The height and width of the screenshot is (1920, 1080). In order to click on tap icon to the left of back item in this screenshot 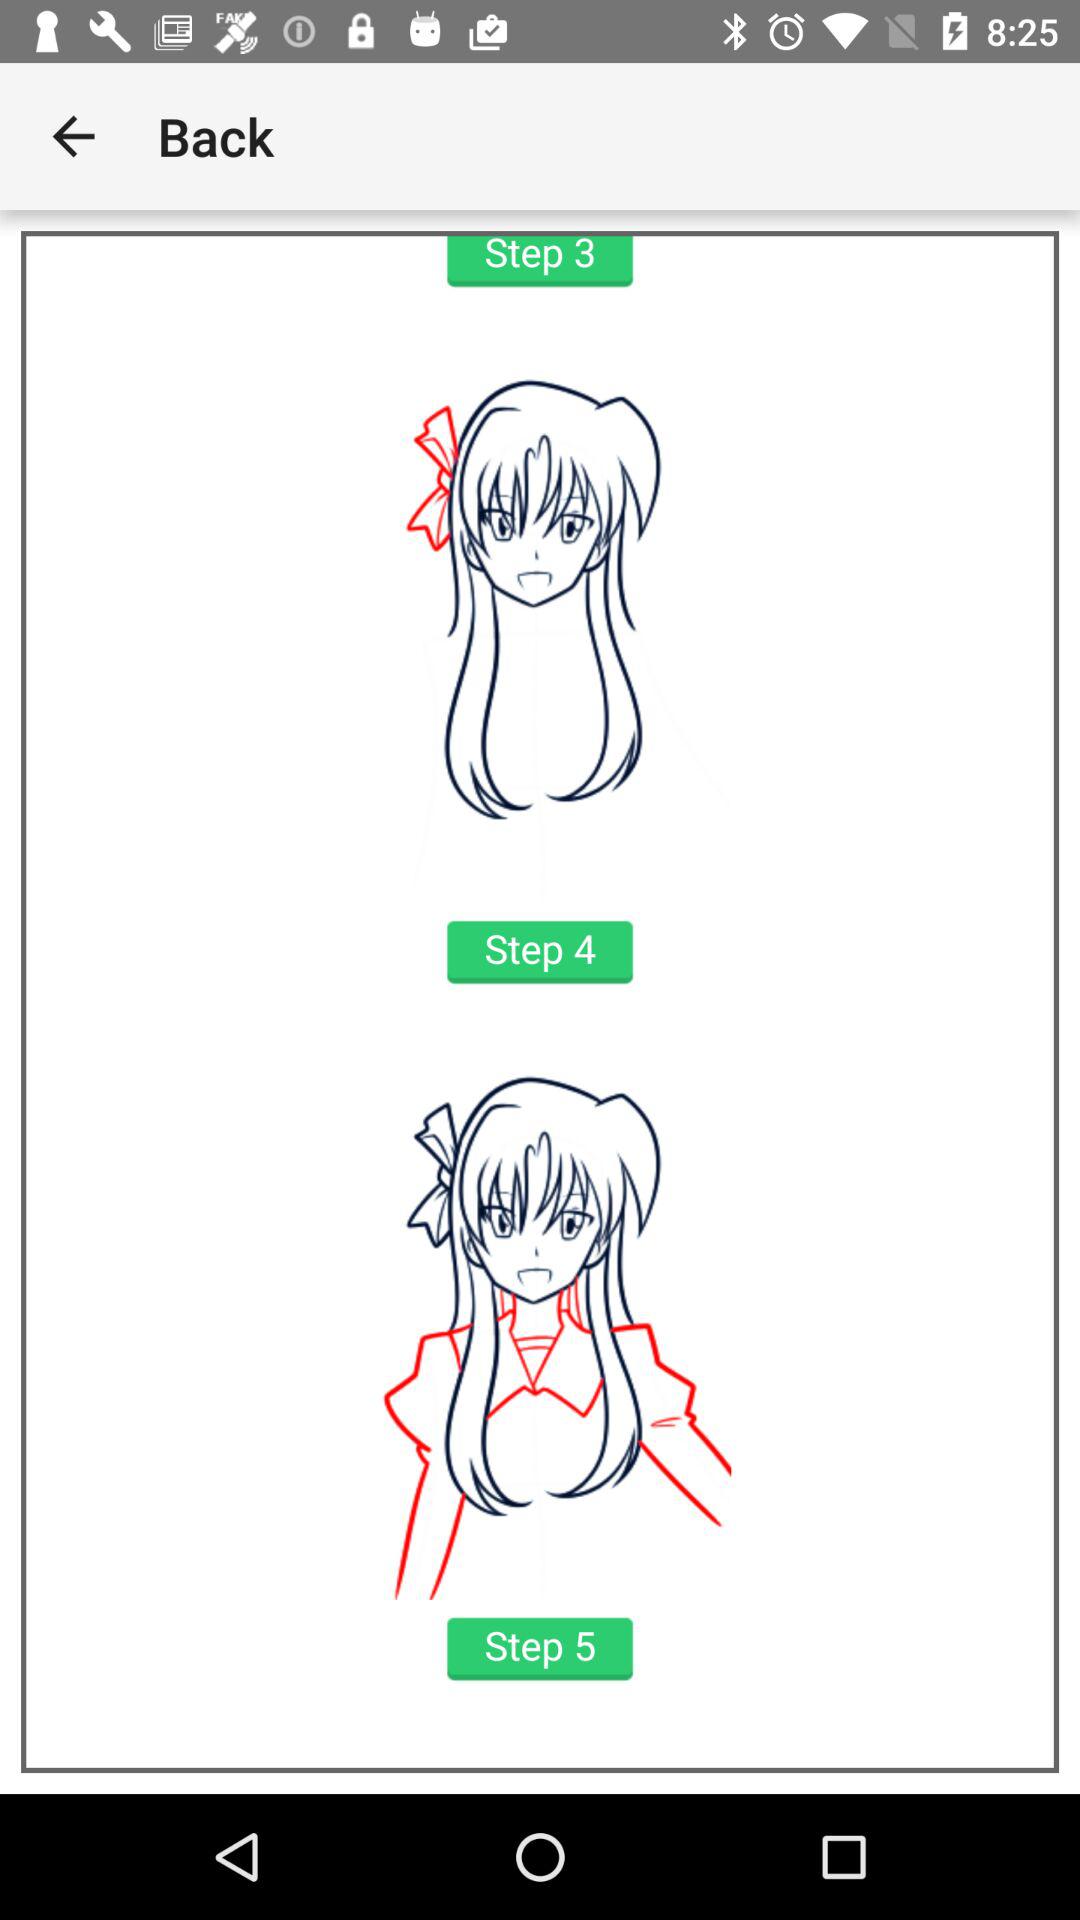, I will do `click(73, 136)`.